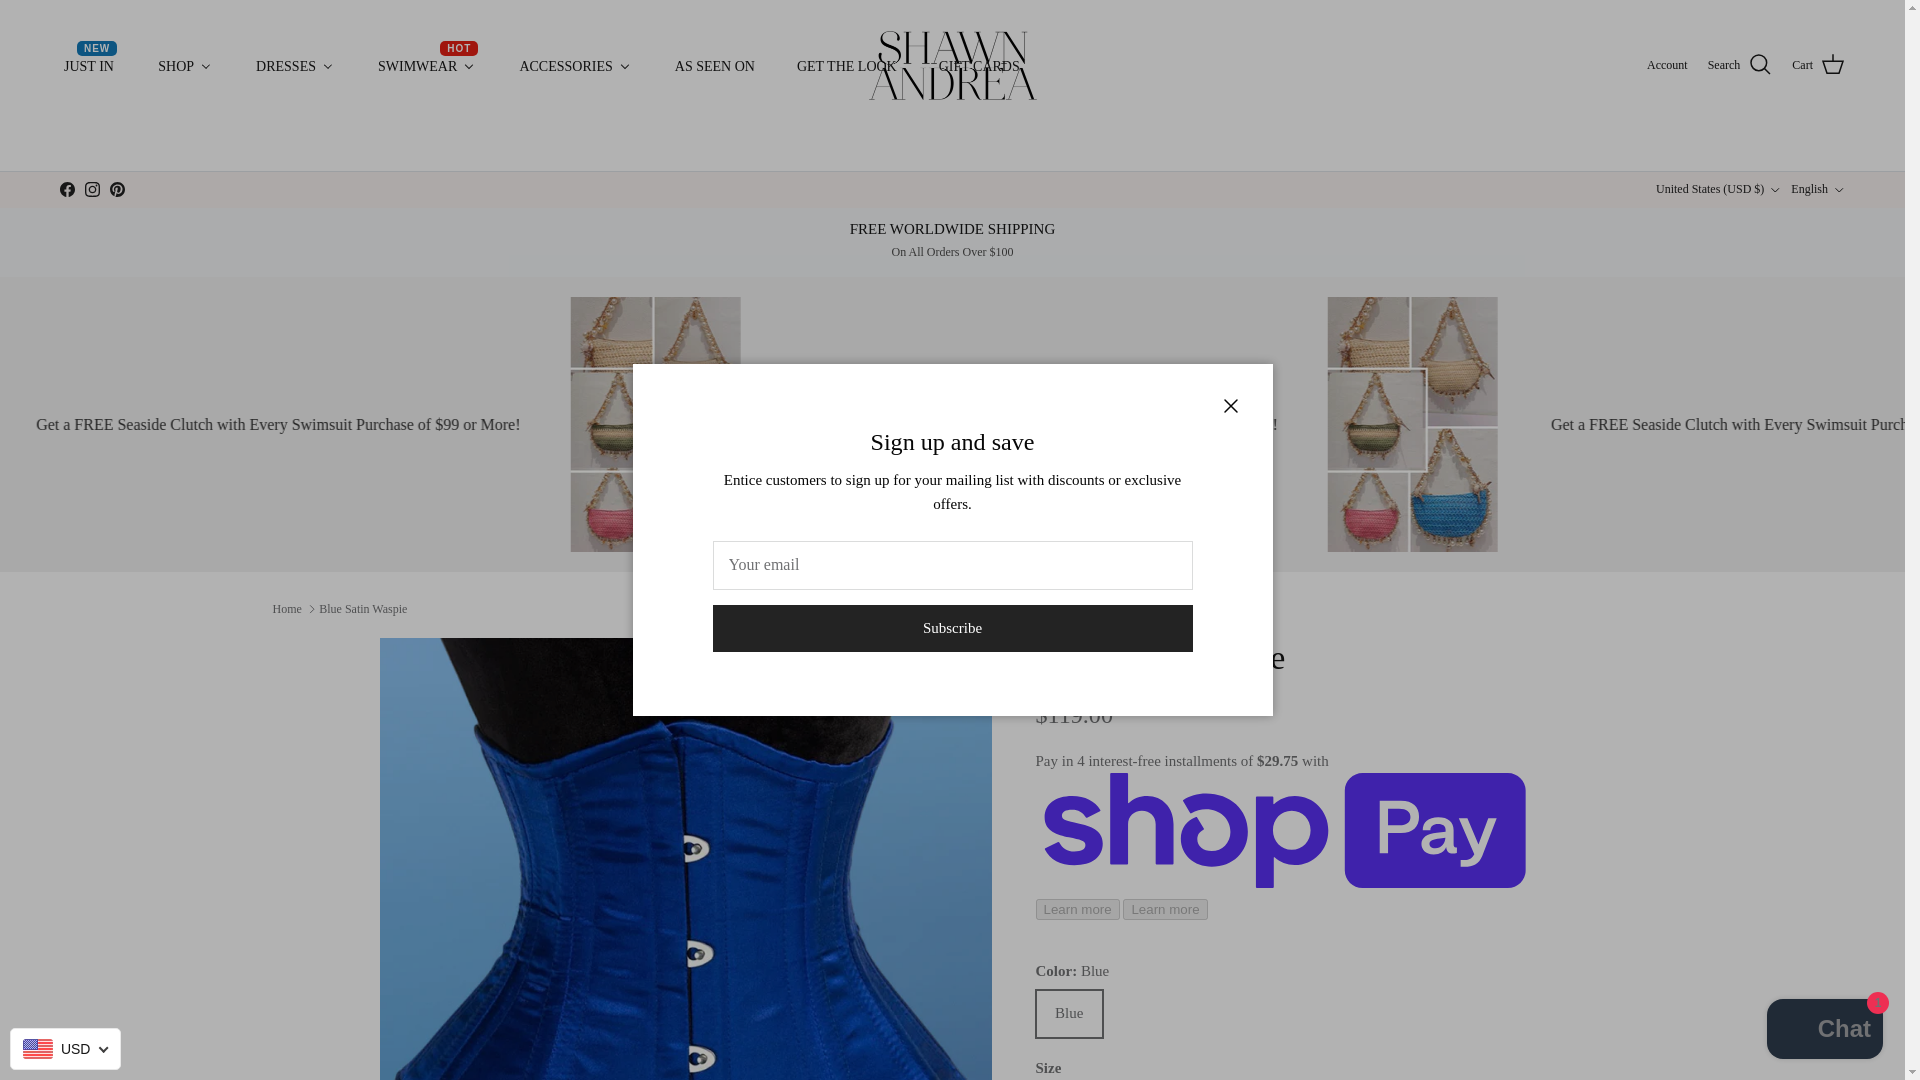 The height and width of the screenshot is (1080, 1920). What do you see at coordinates (953, 66) in the screenshot?
I see `SHAWN ANDREA` at bounding box center [953, 66].